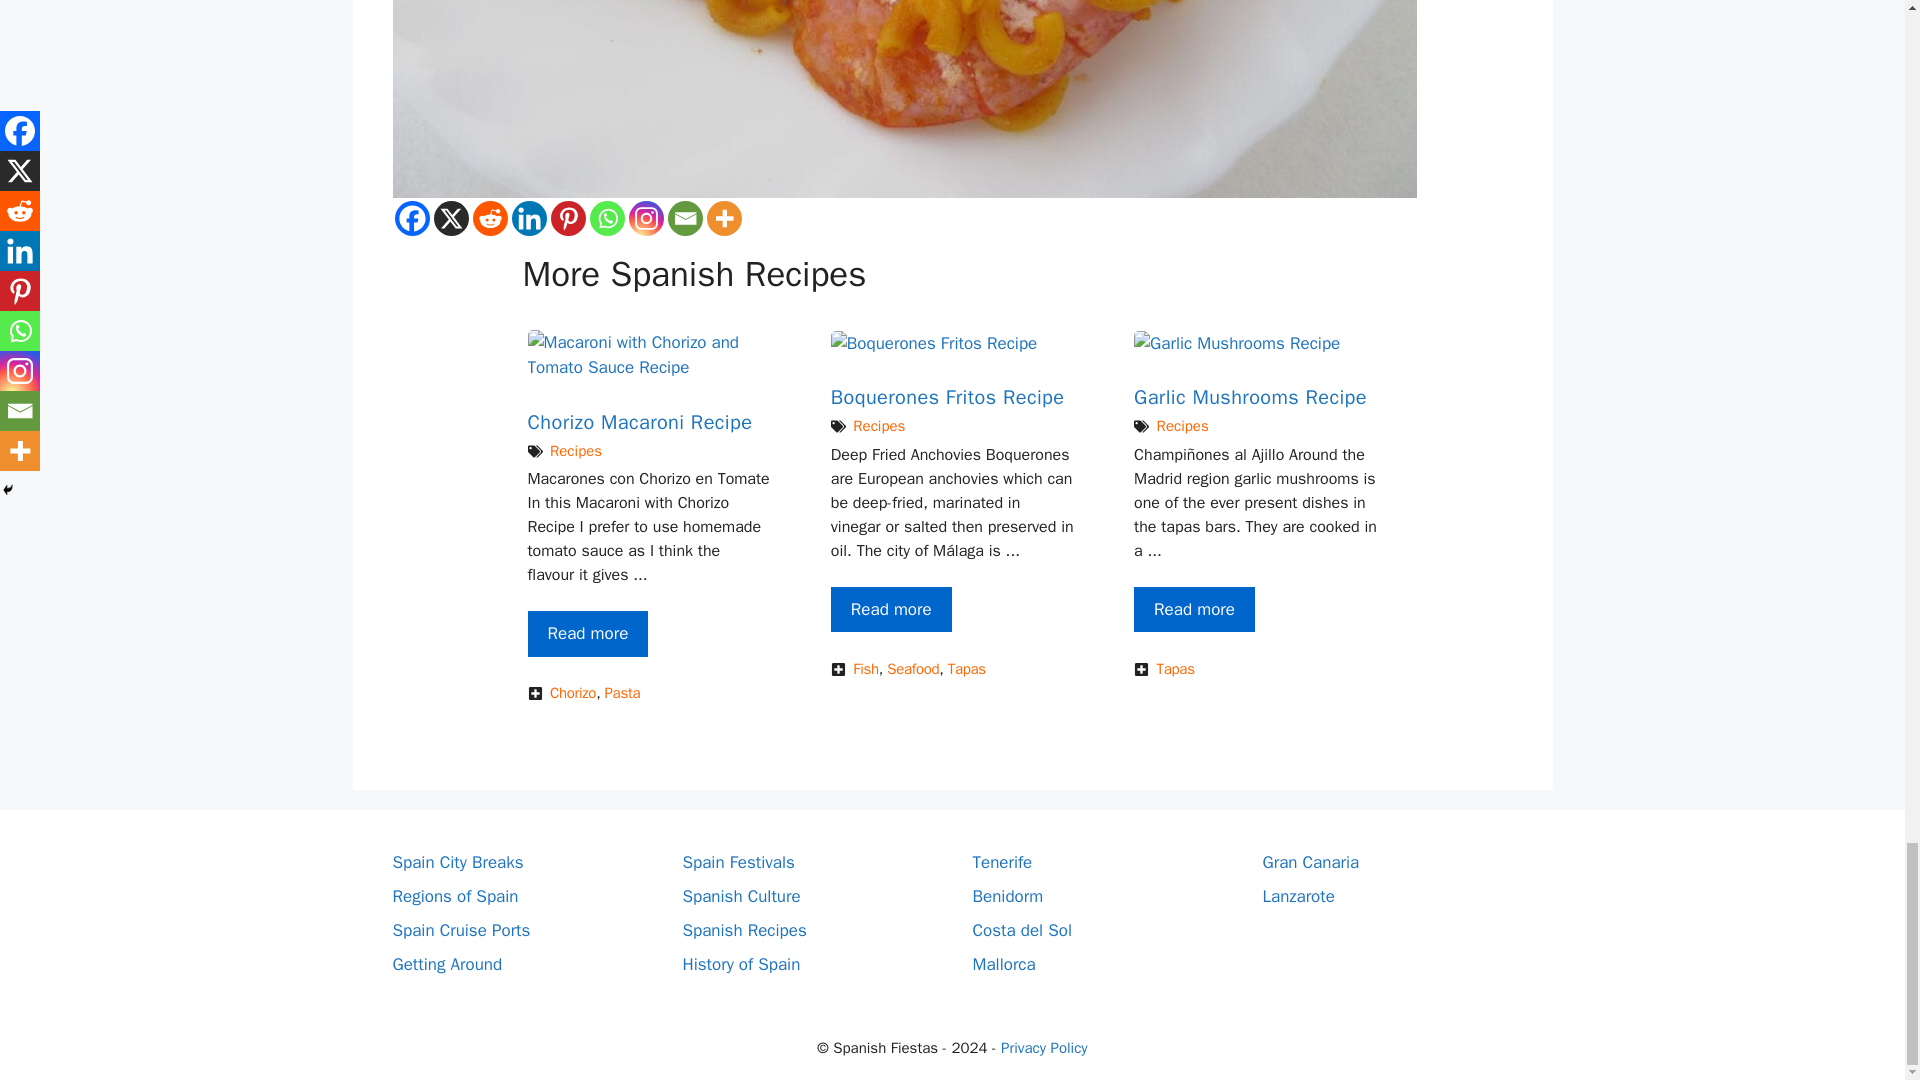 The image size is (1920, 1080). What do you see at coordinates (450, 218) in the screenshot?
I see `X` at bounding box center [450, 218].